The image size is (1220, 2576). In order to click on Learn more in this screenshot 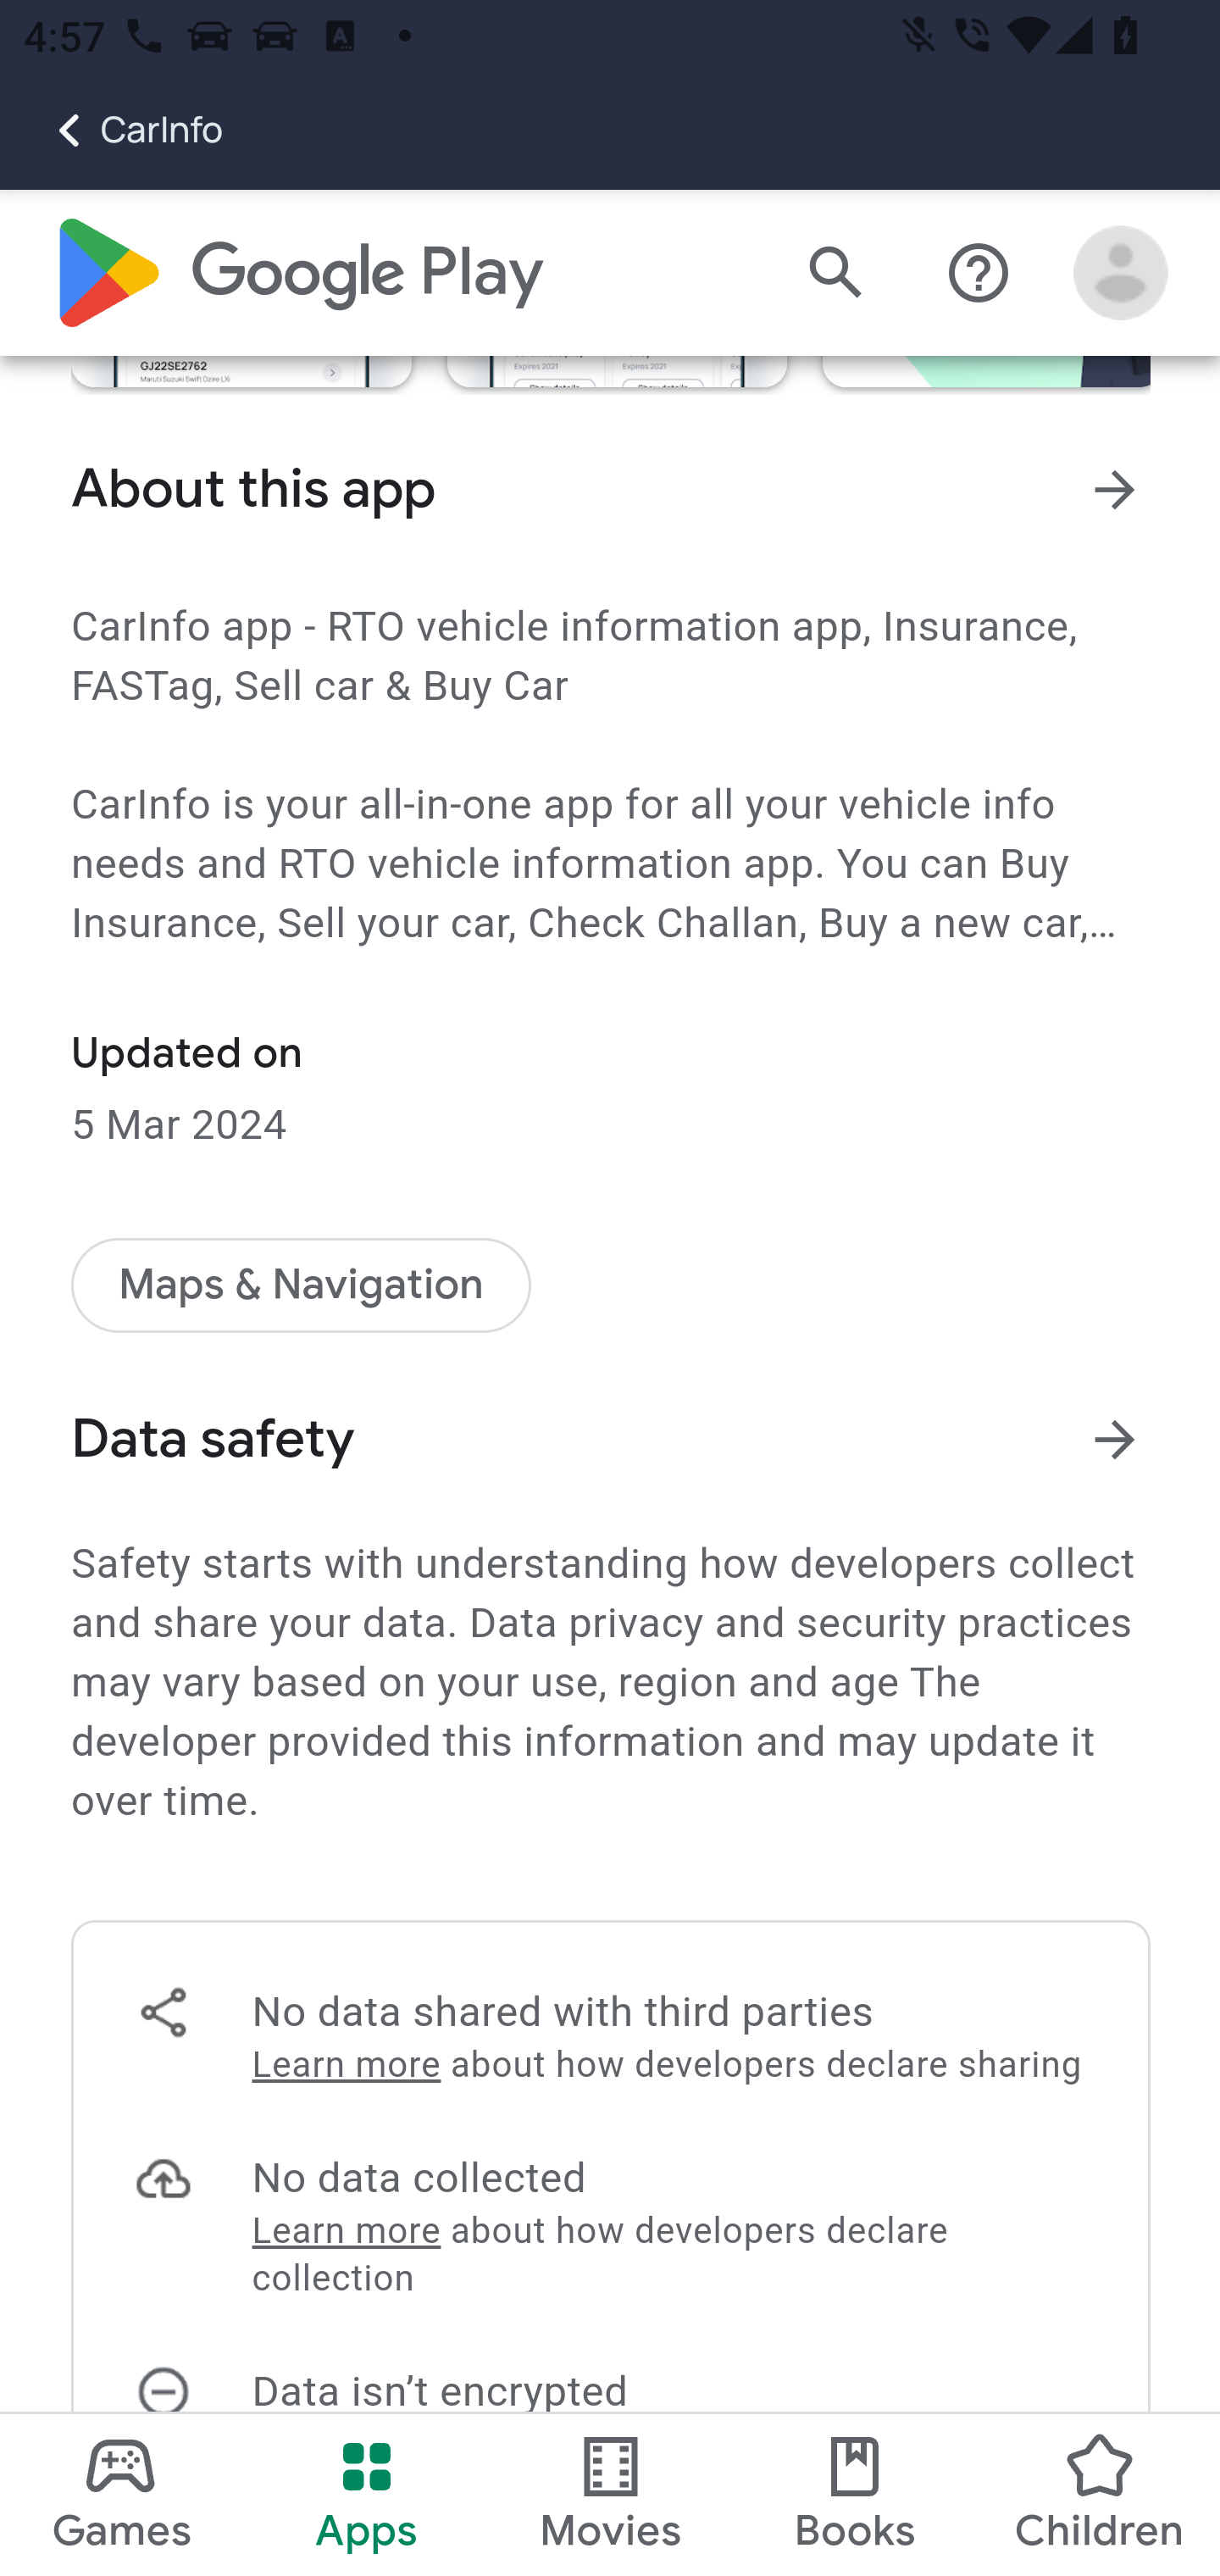, I will do `click(345, 2066)`.